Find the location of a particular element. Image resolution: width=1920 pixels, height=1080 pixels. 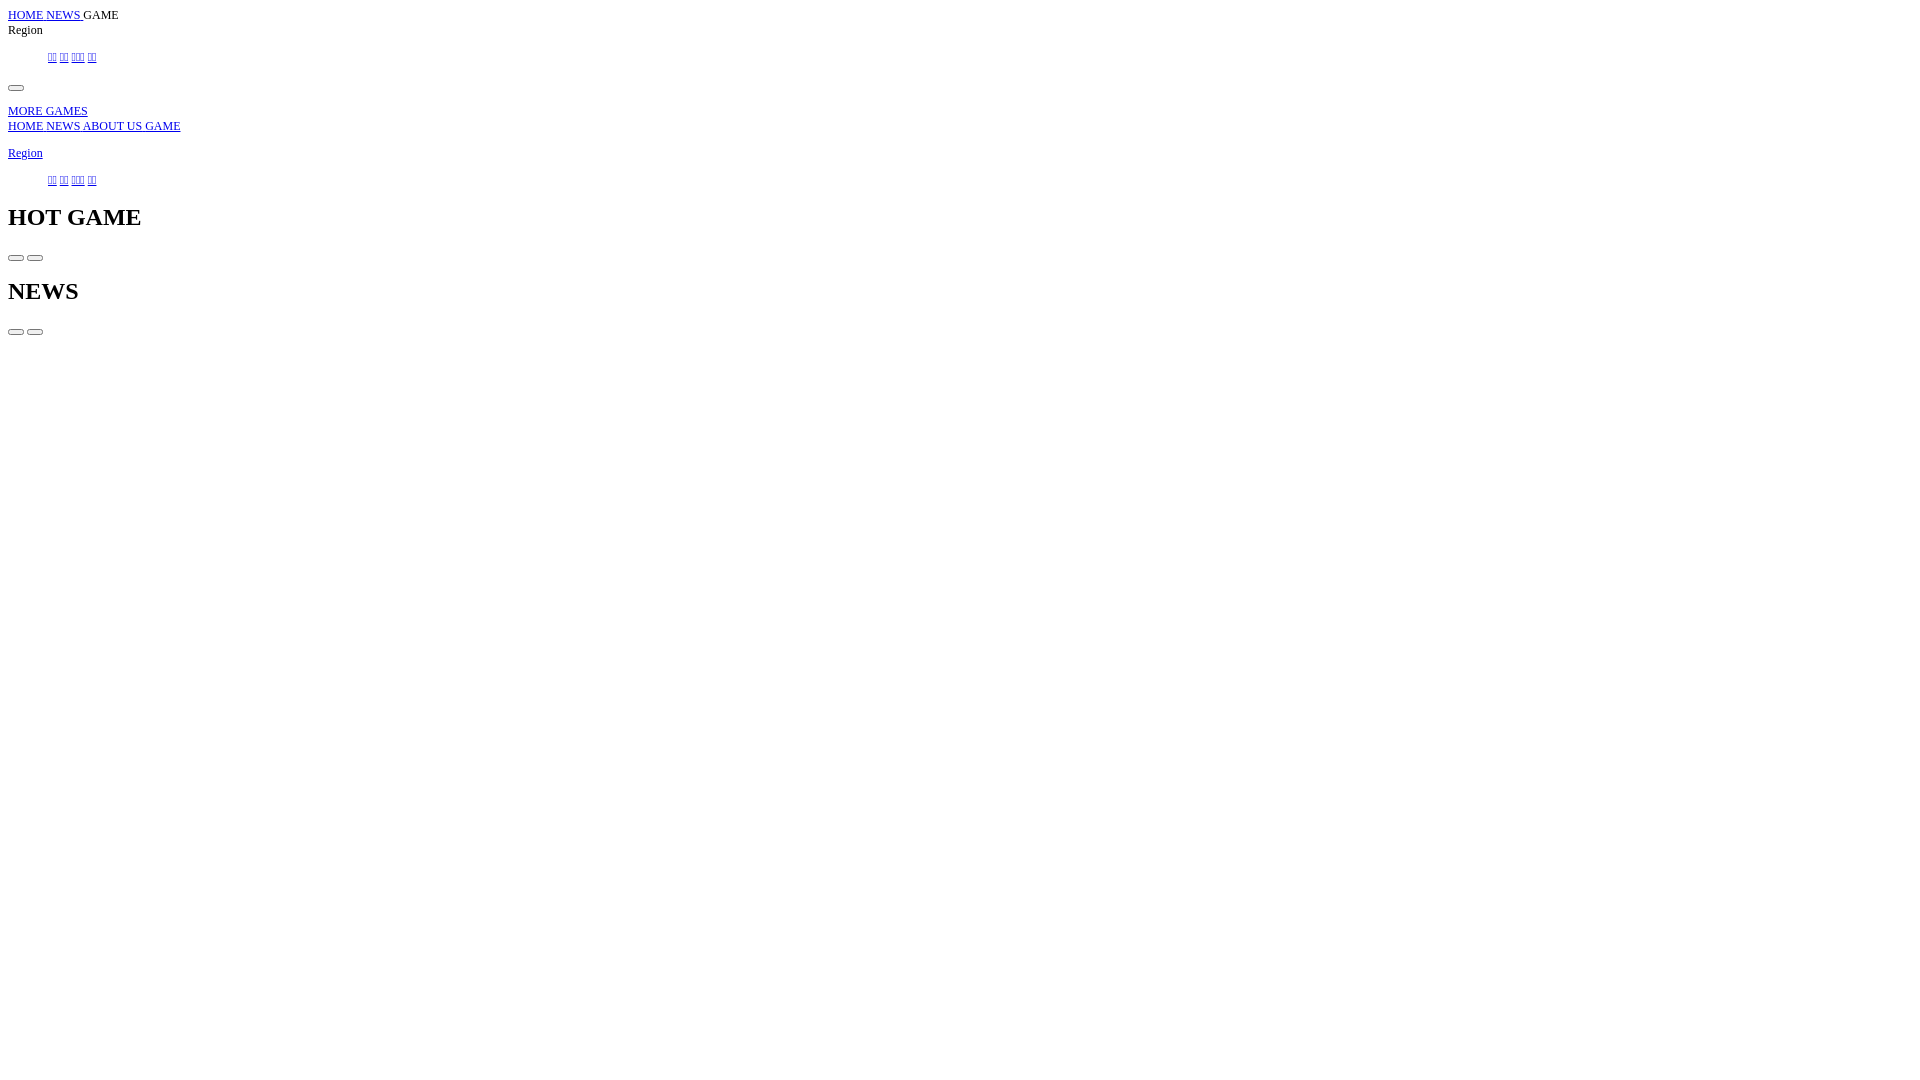

NEWS is located at coordinates (64, 126).